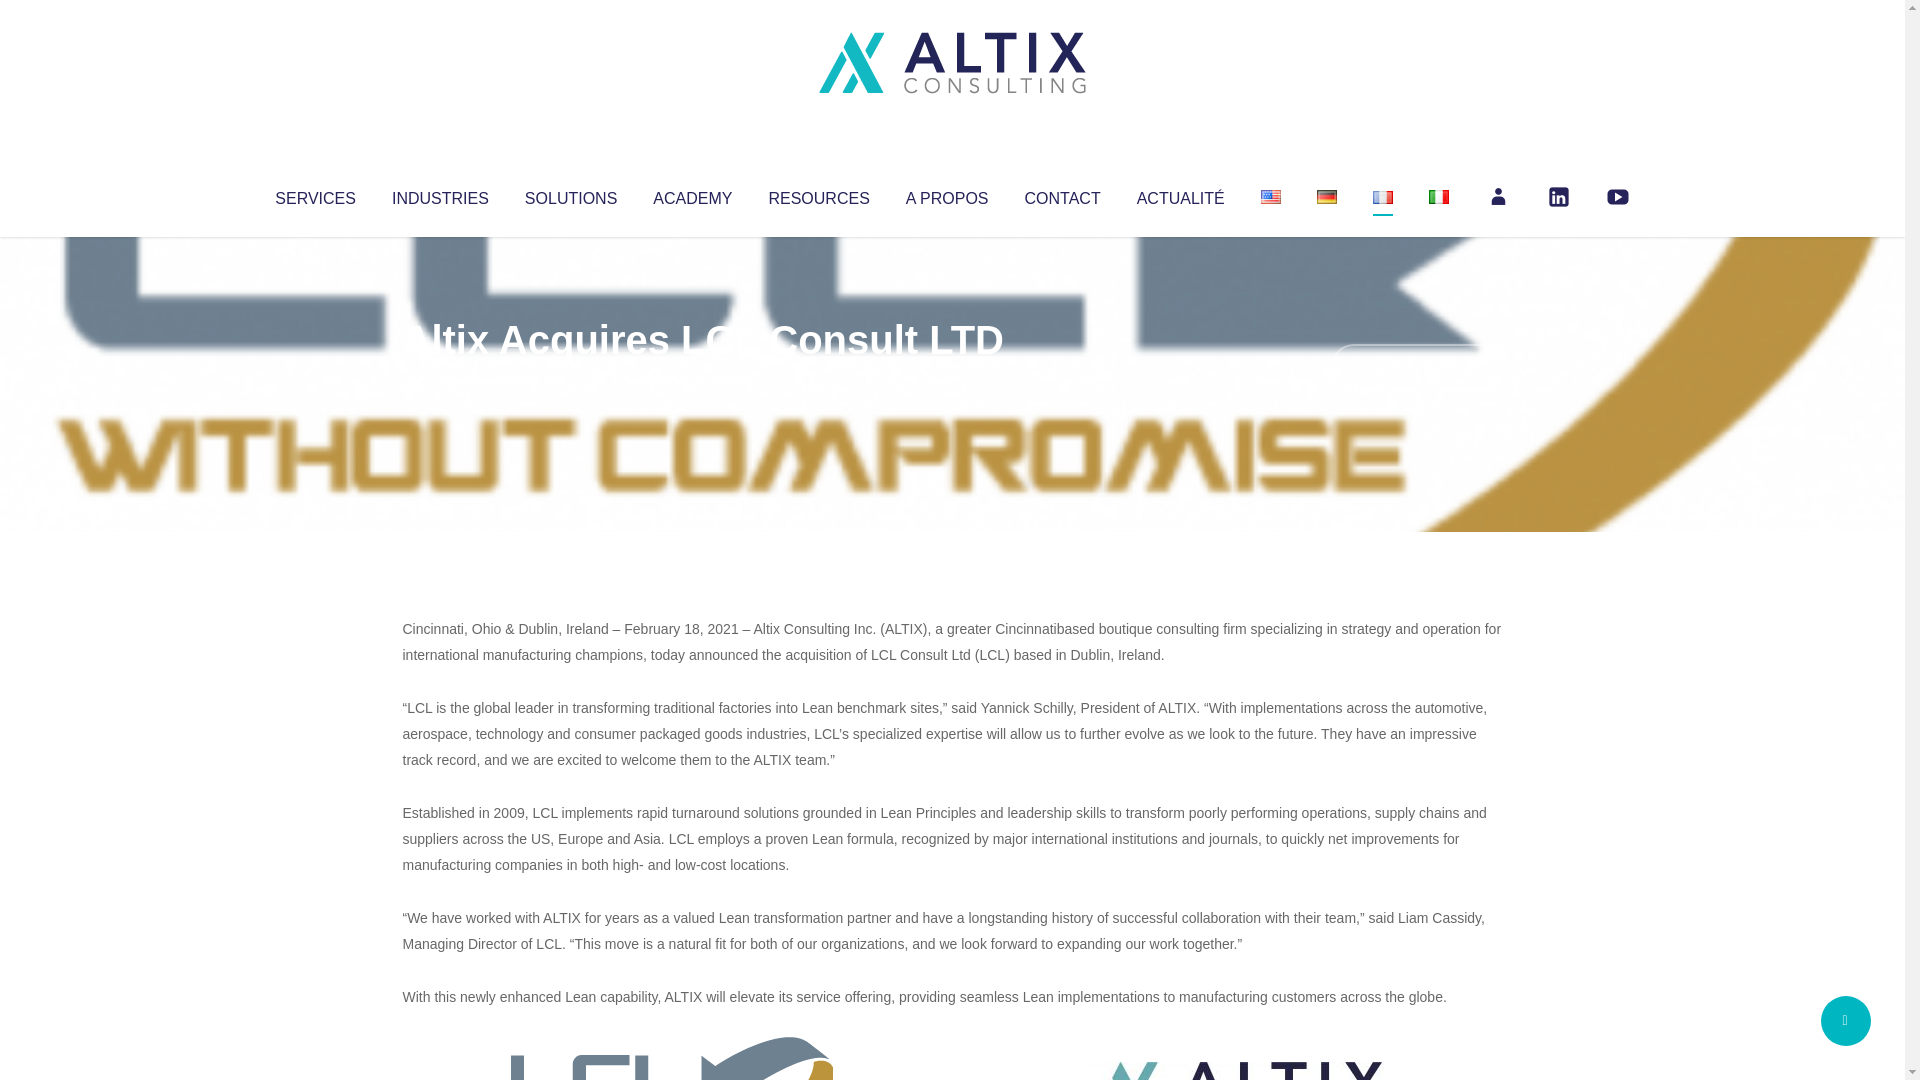 This screenshot has height=1080, width=1920. I want to click on SERVICES, so click(314, 194).